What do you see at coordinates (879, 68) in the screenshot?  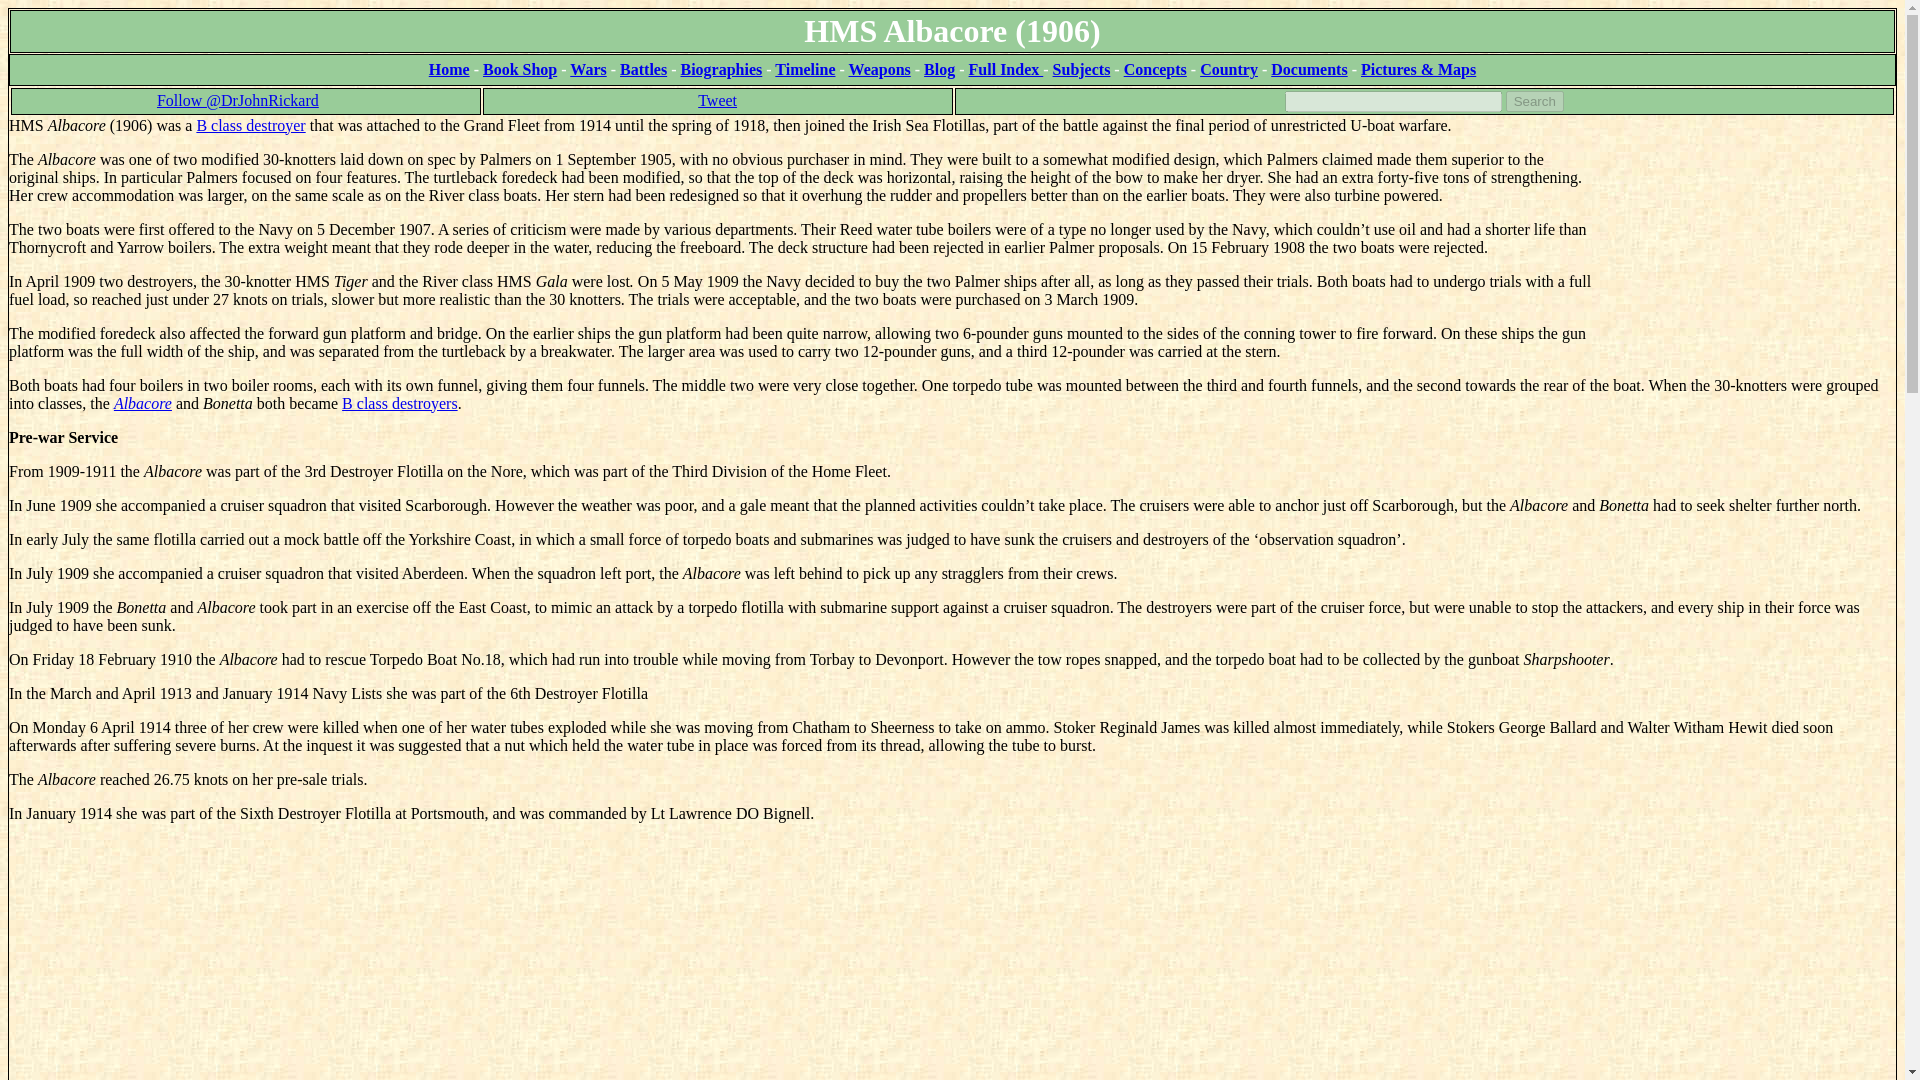 I see `Weapons` at bounding box center [879, 68].